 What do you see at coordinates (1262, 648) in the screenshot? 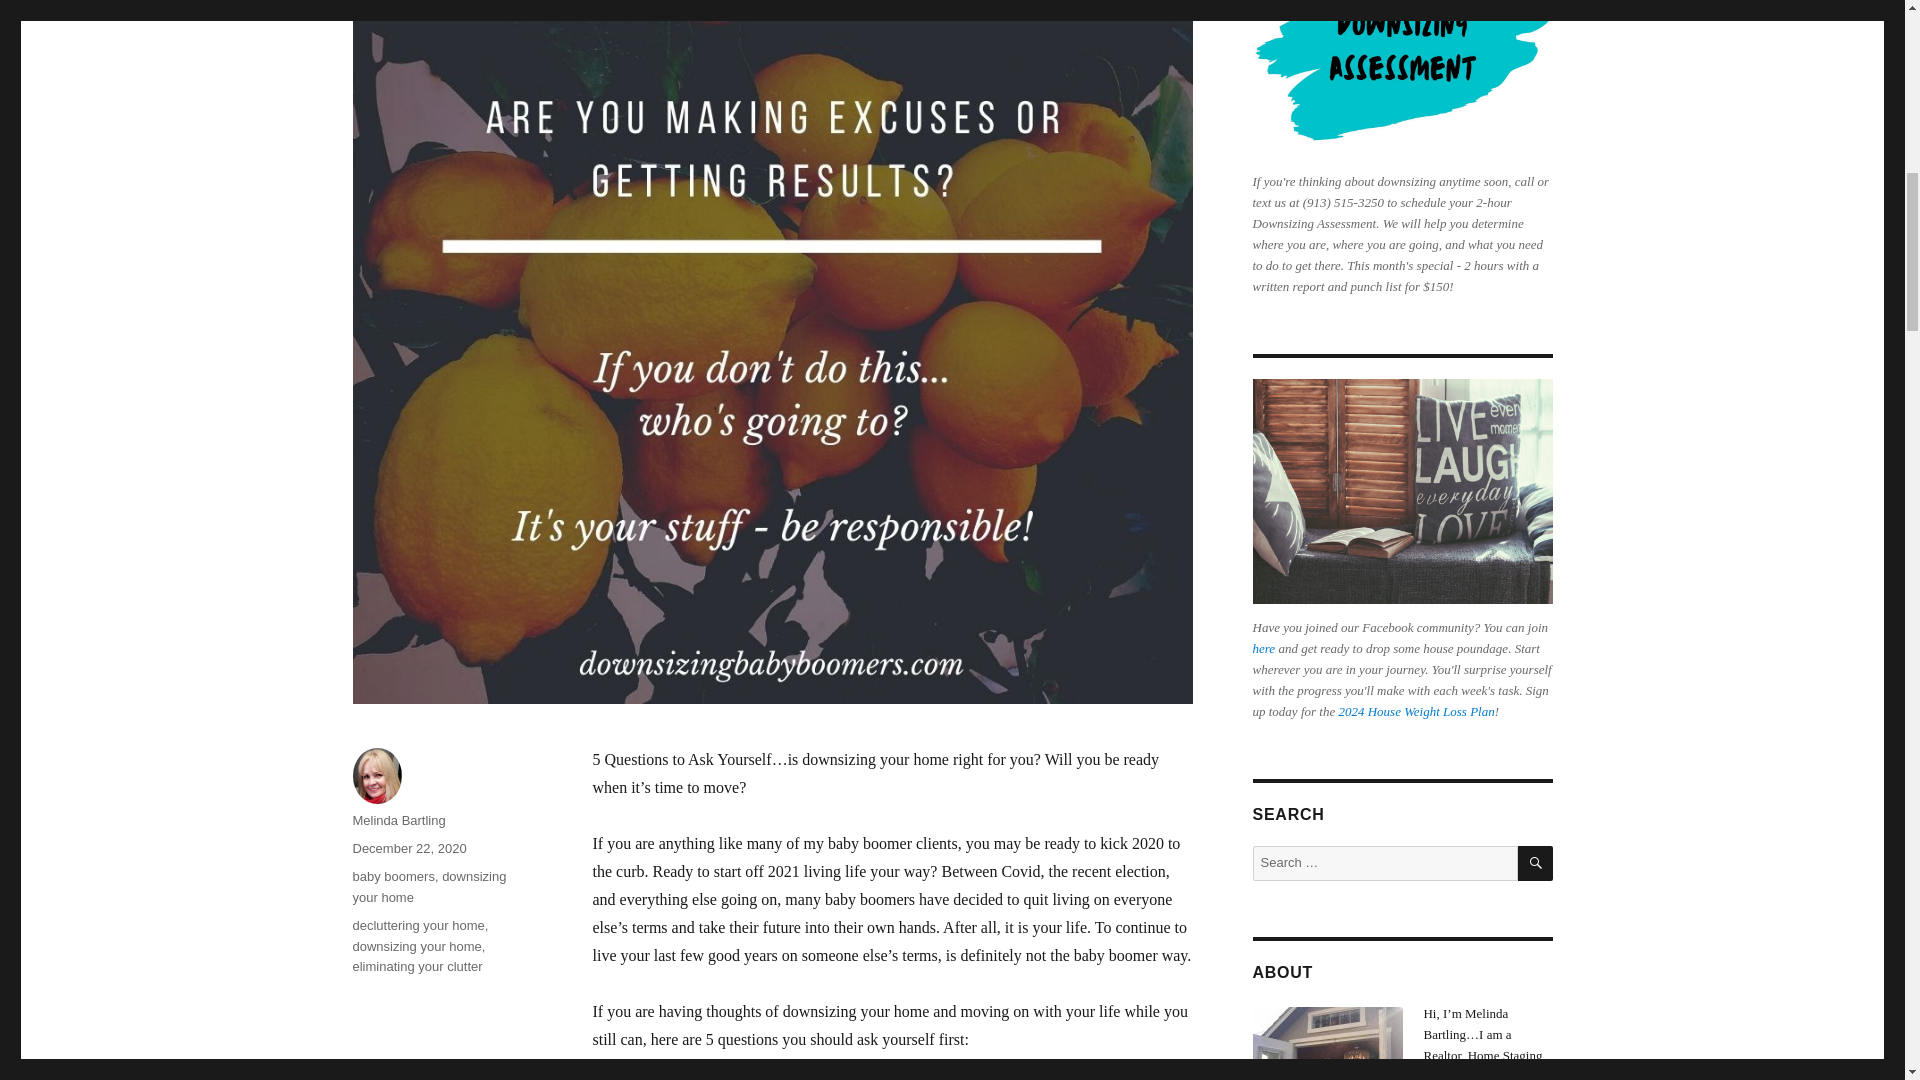
I see `here` at bounding box center [1262, 648].